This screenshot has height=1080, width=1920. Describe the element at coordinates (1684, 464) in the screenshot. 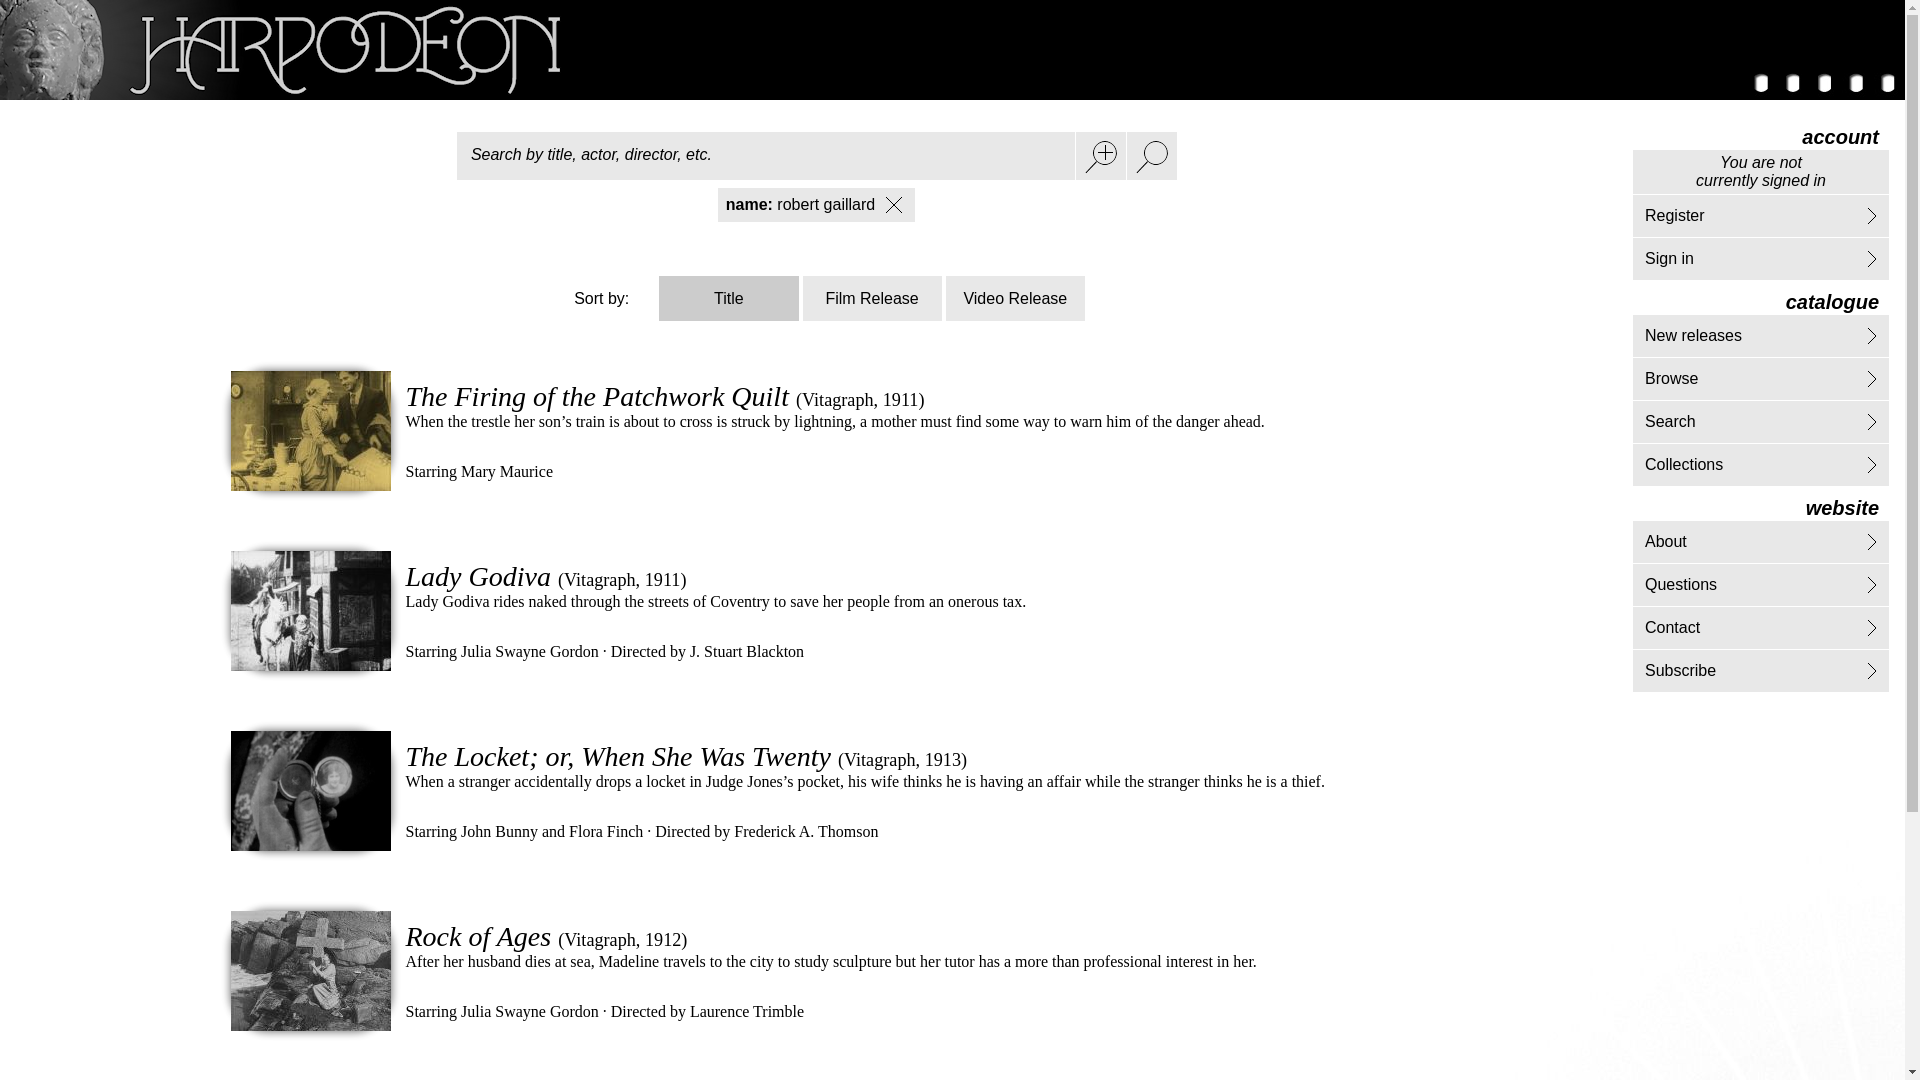

I see `Collections` at that location.